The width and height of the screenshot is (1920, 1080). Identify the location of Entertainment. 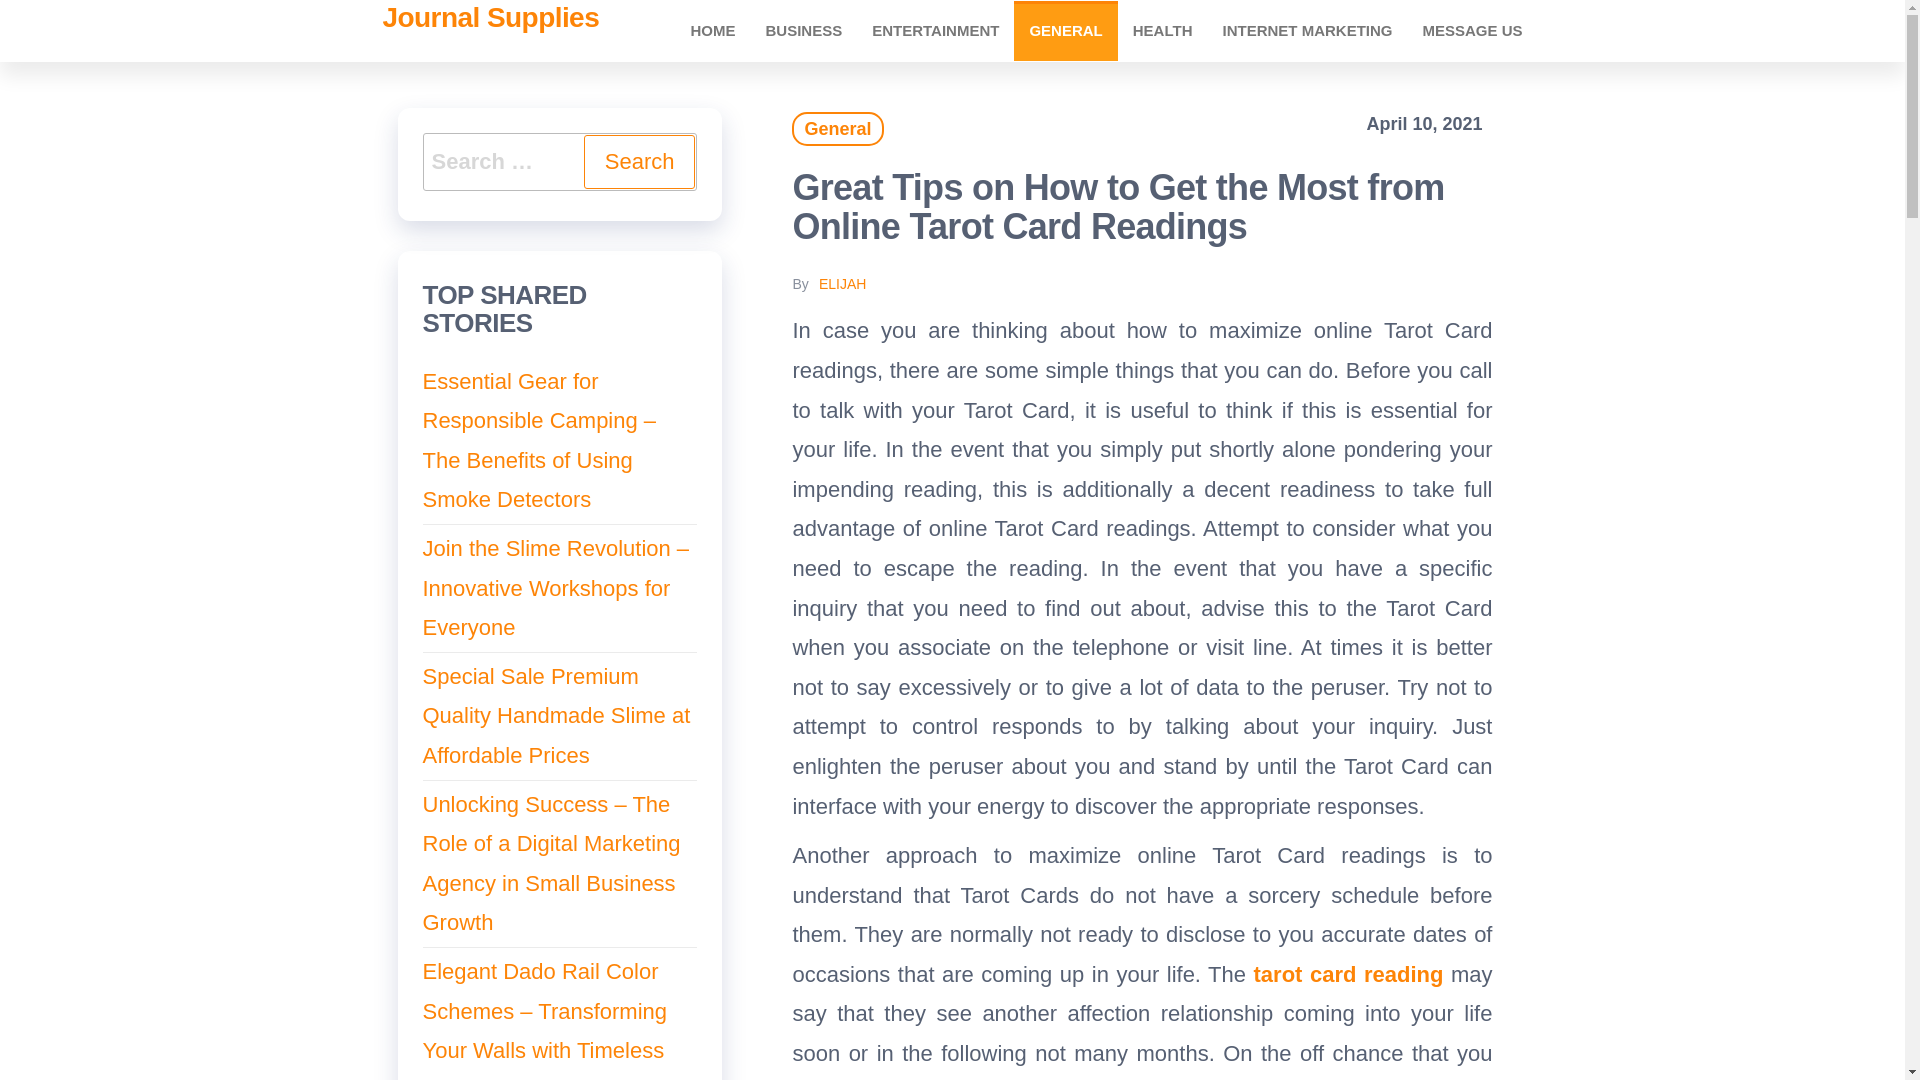
(934, 30).